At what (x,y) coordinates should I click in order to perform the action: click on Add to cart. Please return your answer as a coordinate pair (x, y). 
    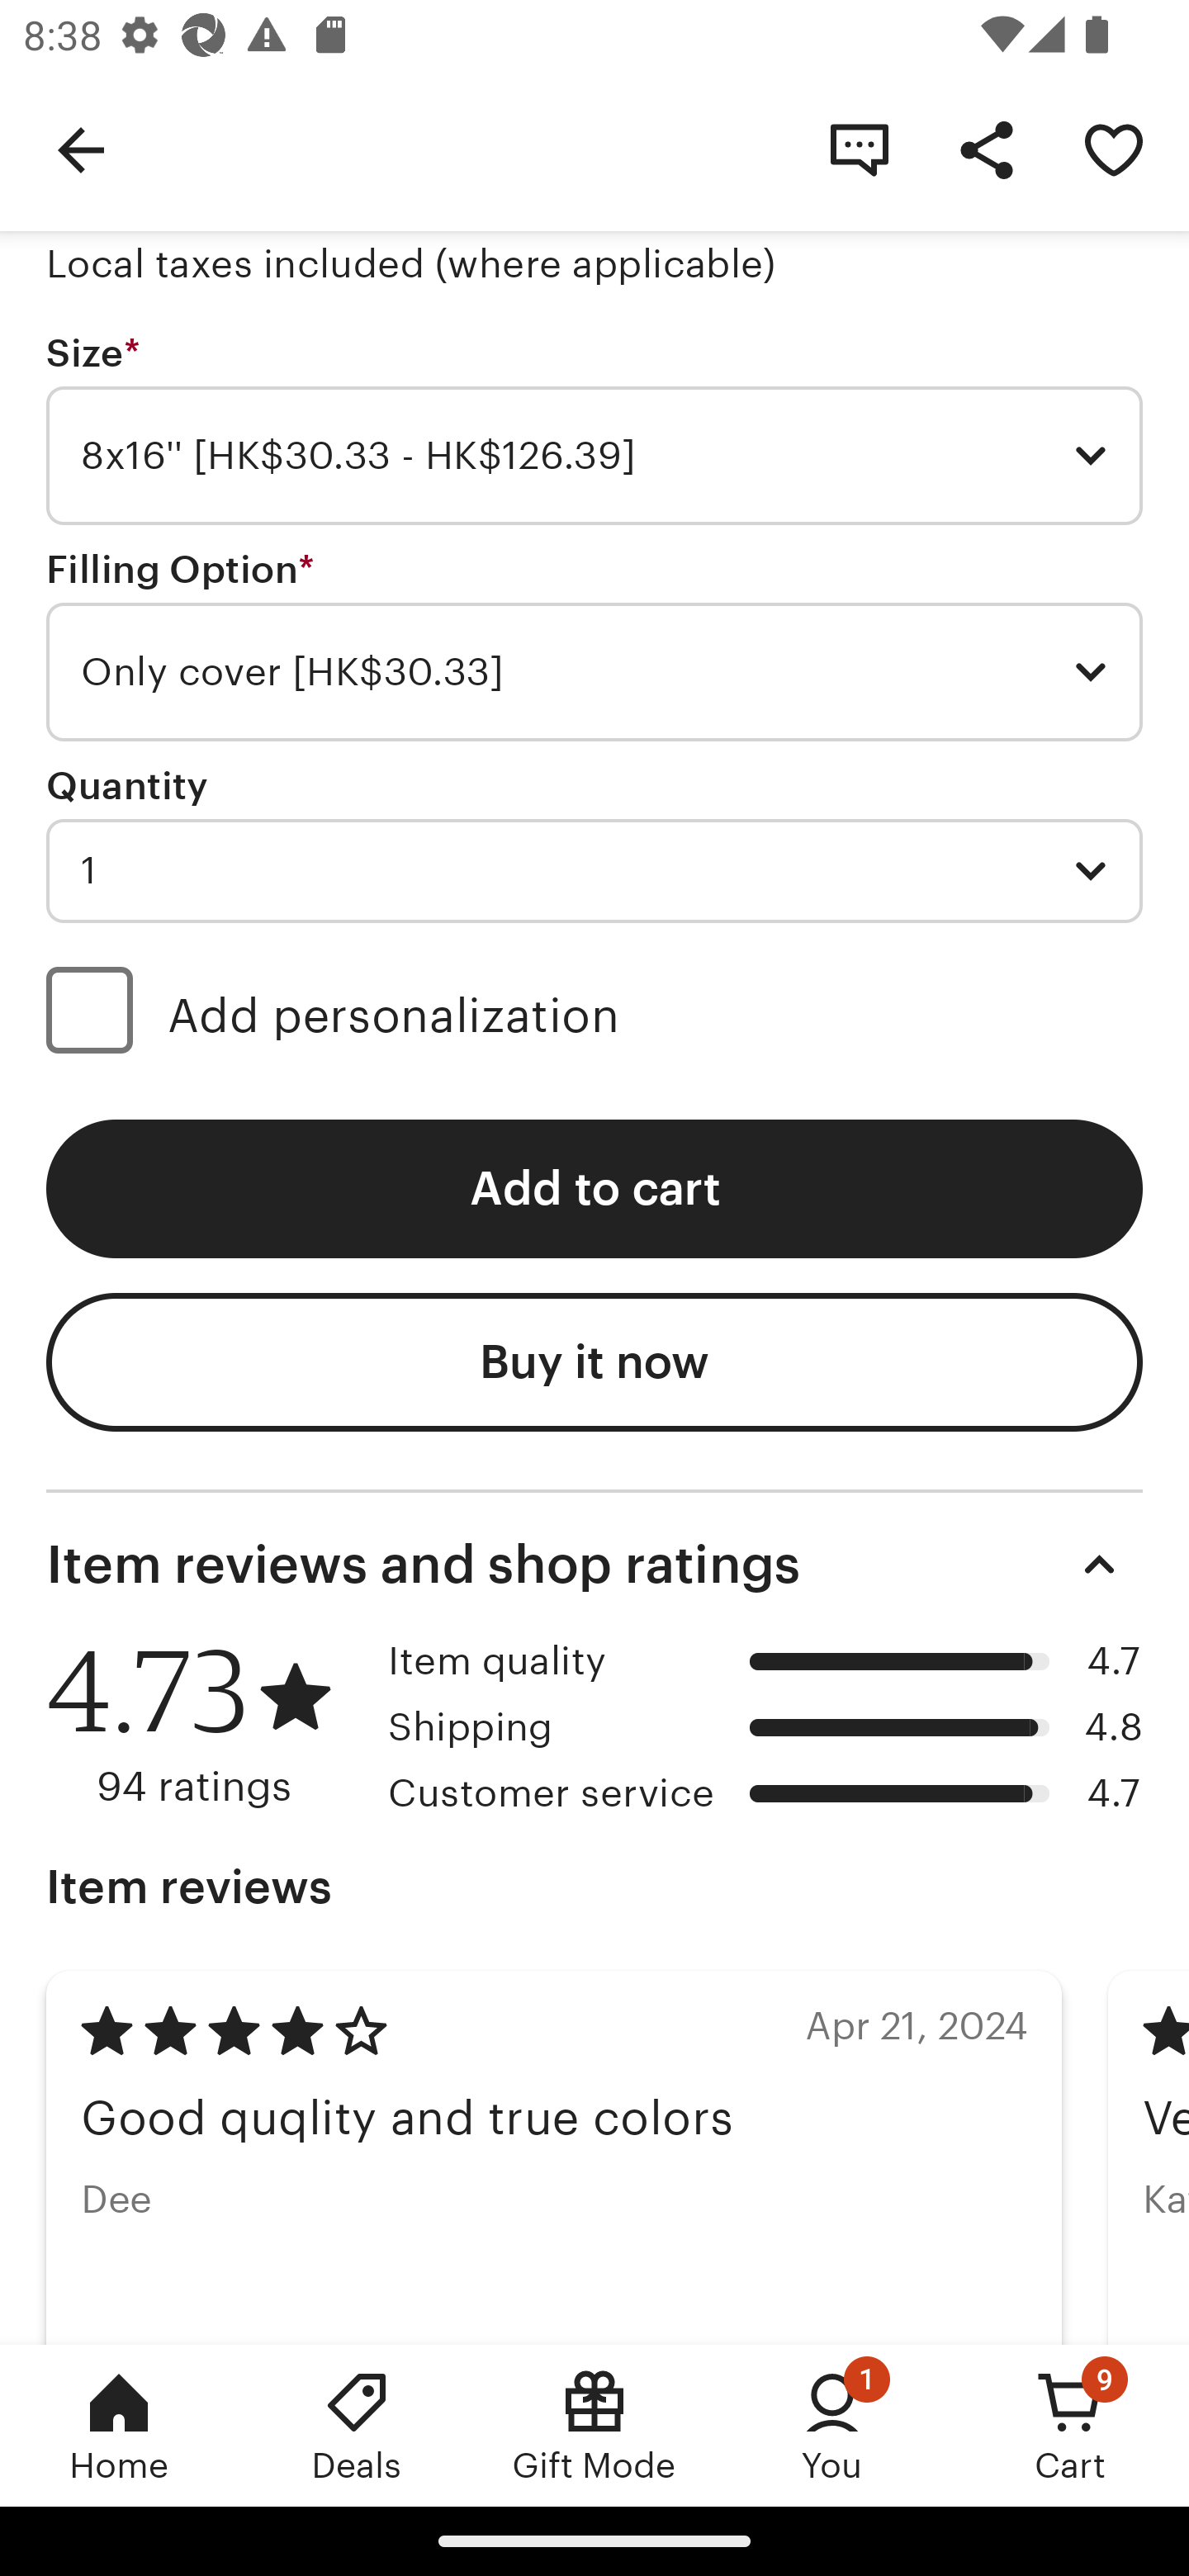
    Looking at the image, I should click on (594, 1189).